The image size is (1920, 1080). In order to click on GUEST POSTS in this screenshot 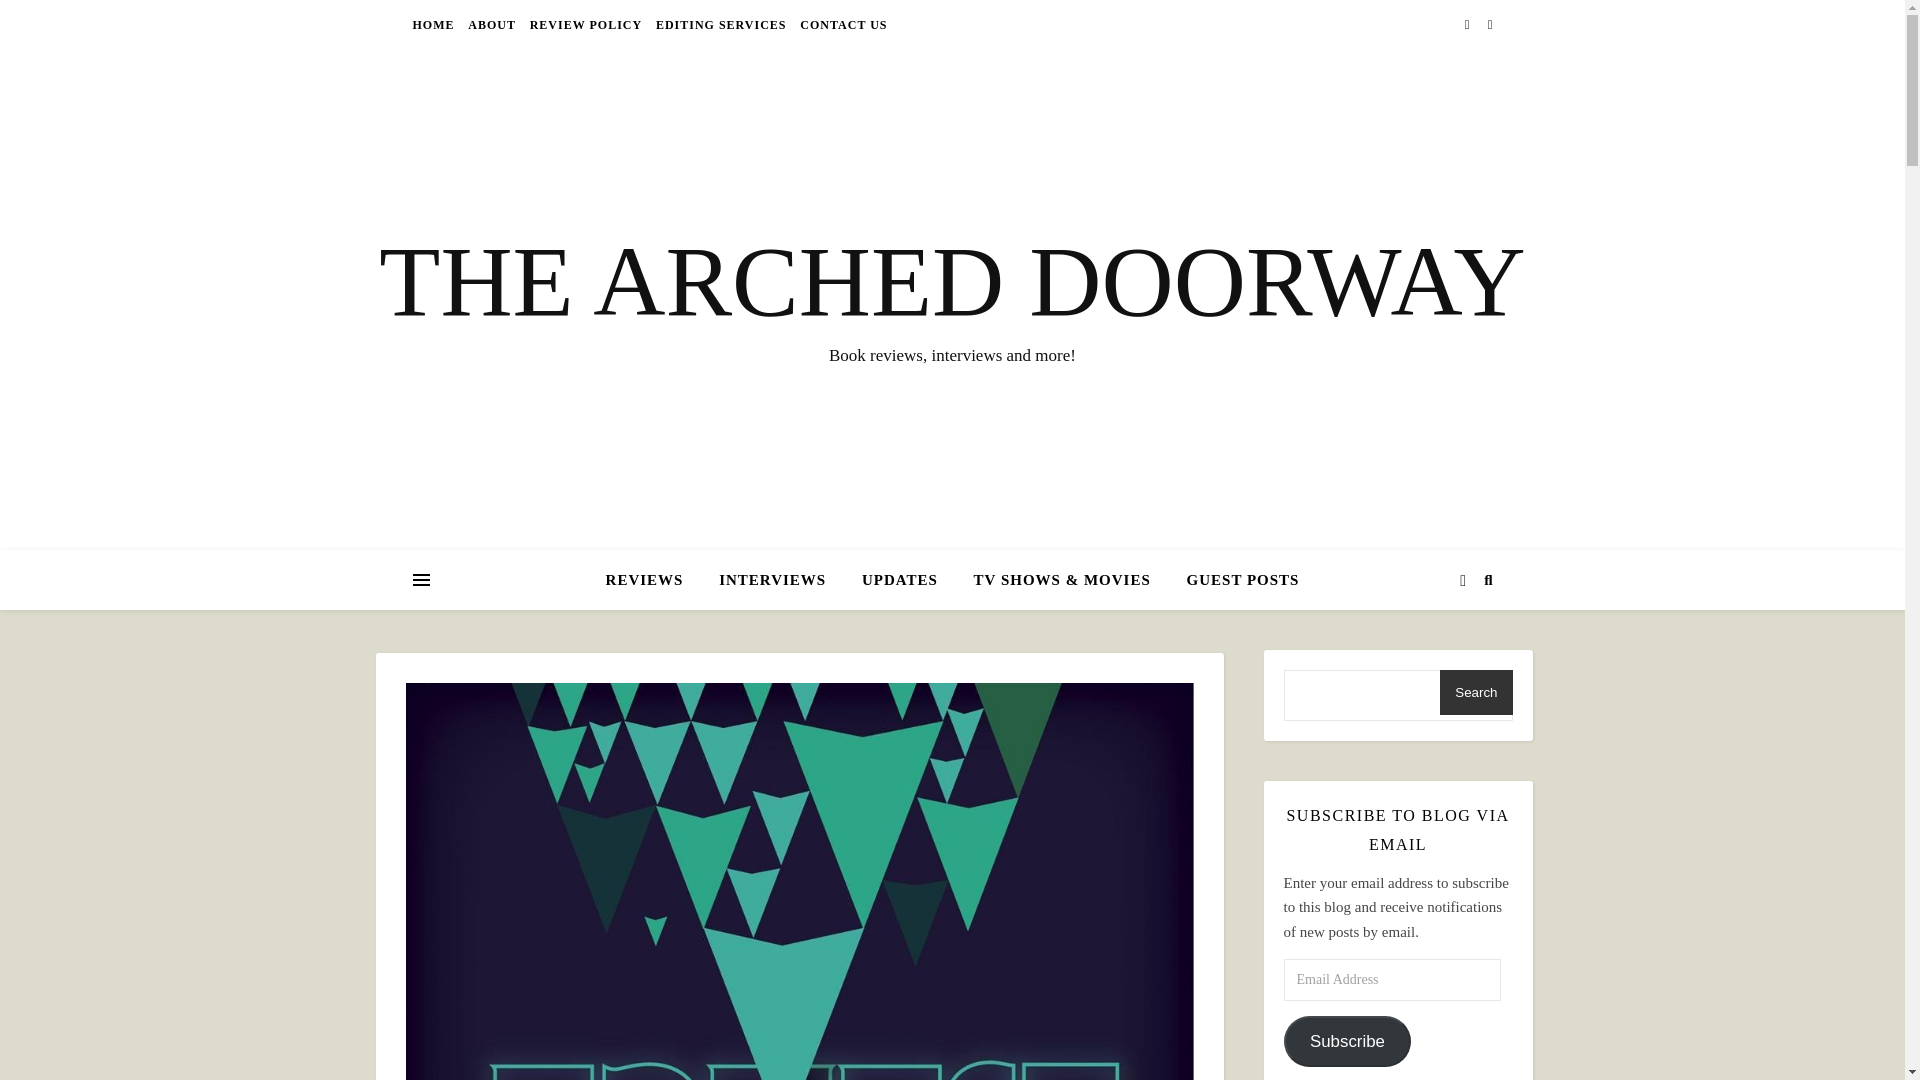, I will do `click(1235, 580)`.